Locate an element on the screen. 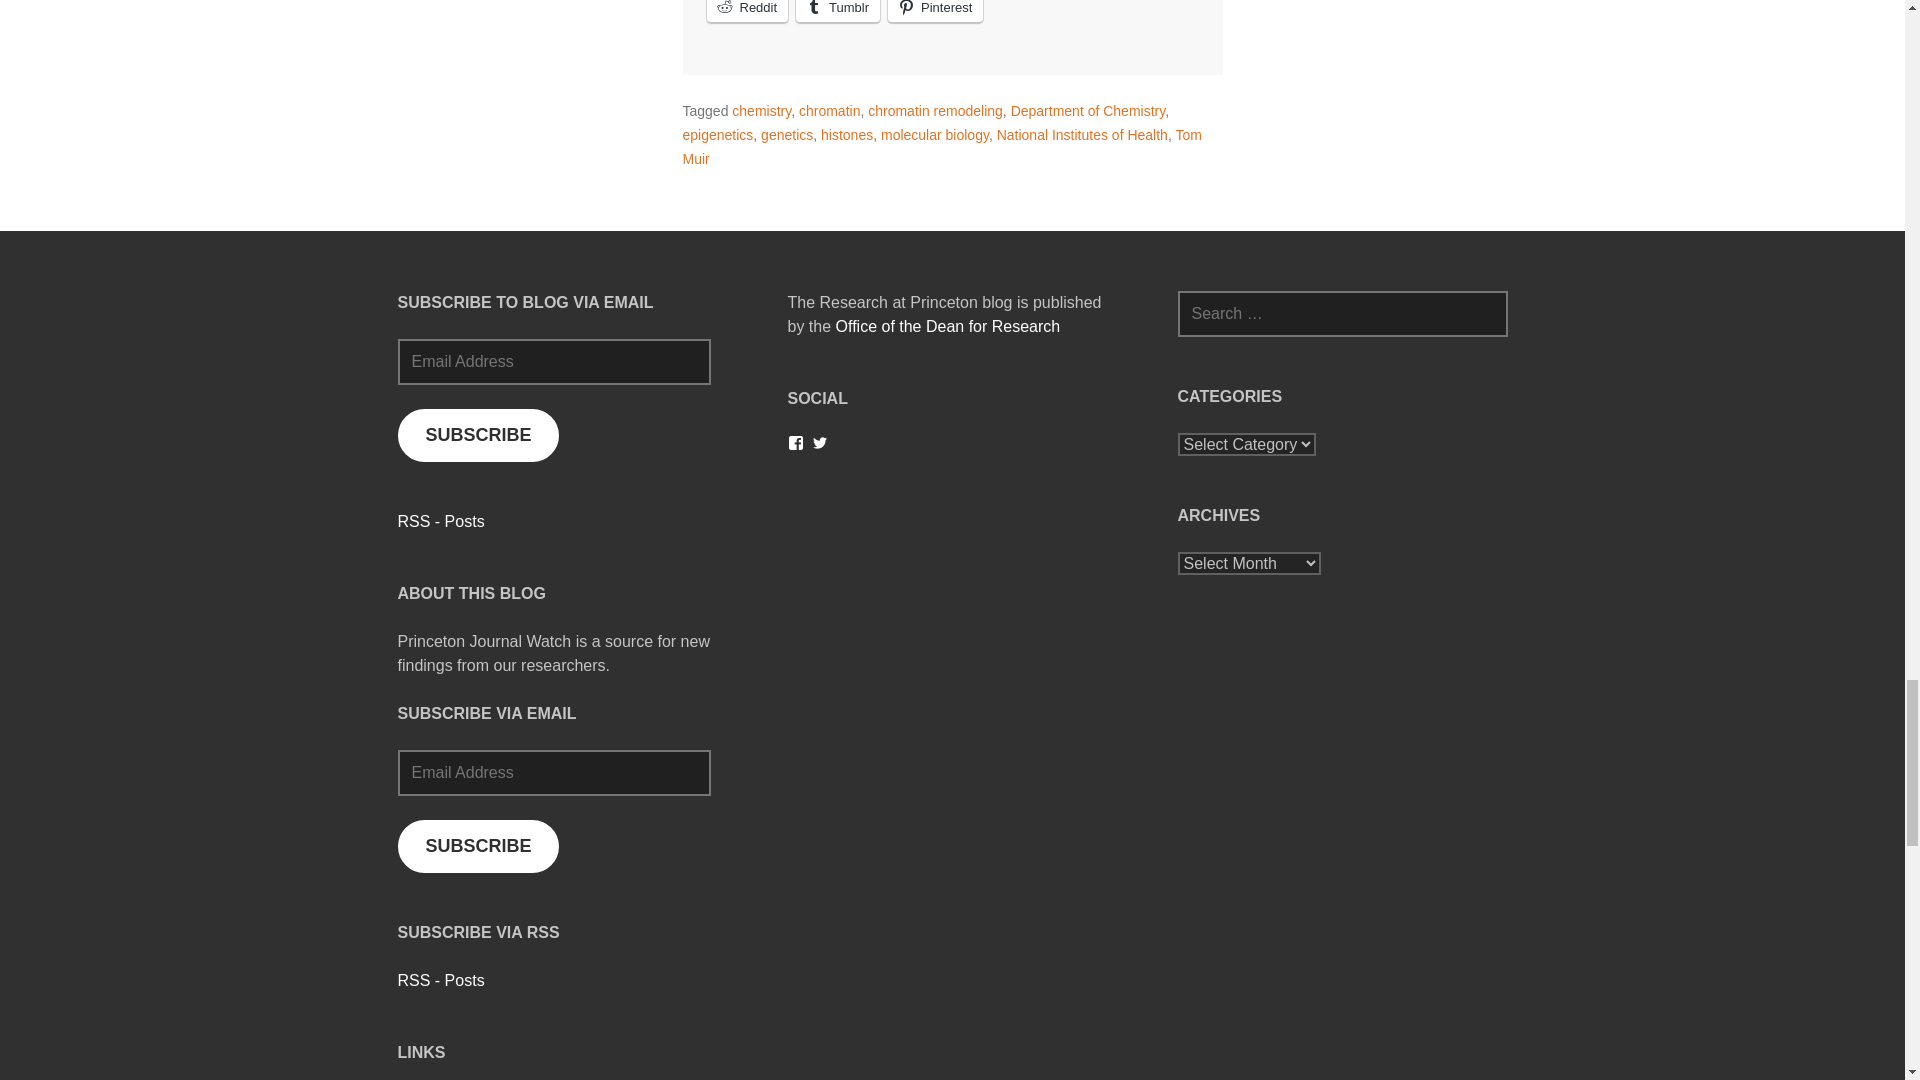 This screenshot has width=1920, height=1080. Click to share on Tumblr is located at coordinates (838, 11).